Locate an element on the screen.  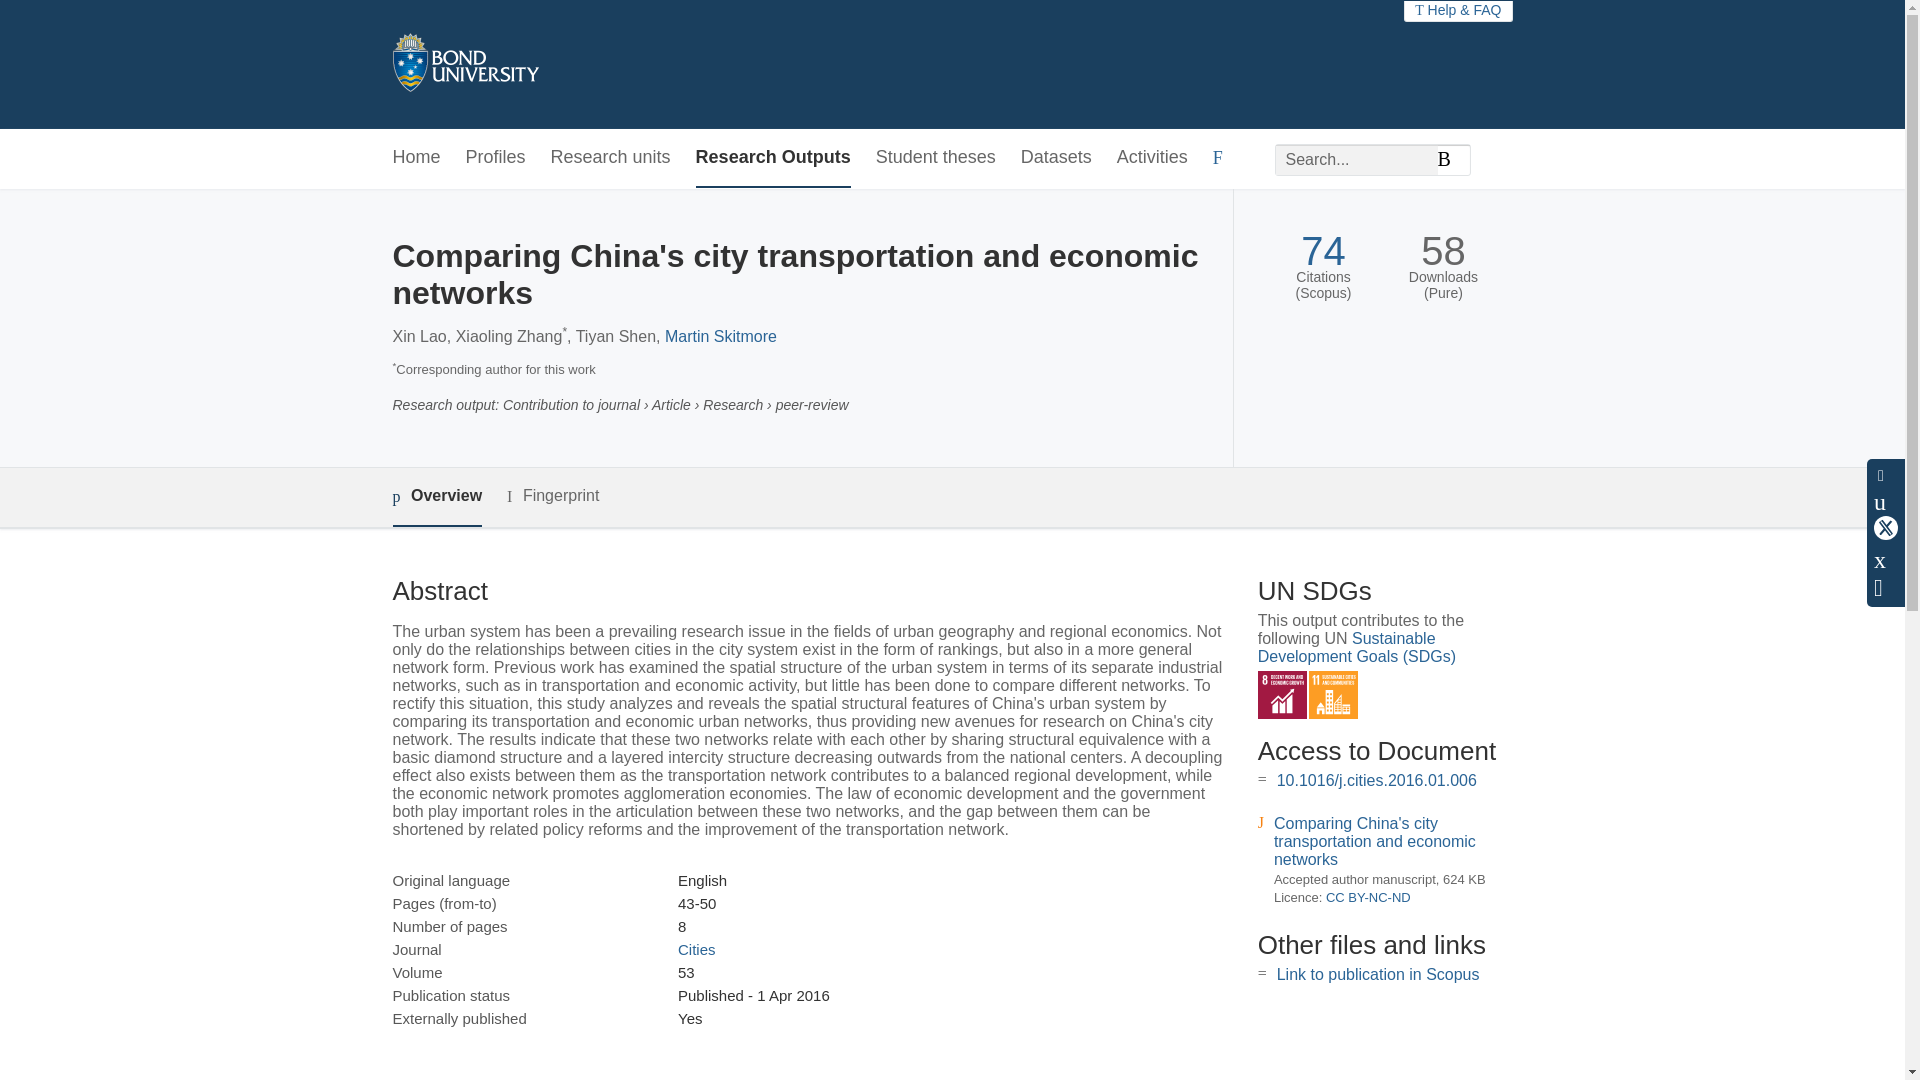
Overview is located at coordinates (436, 497).